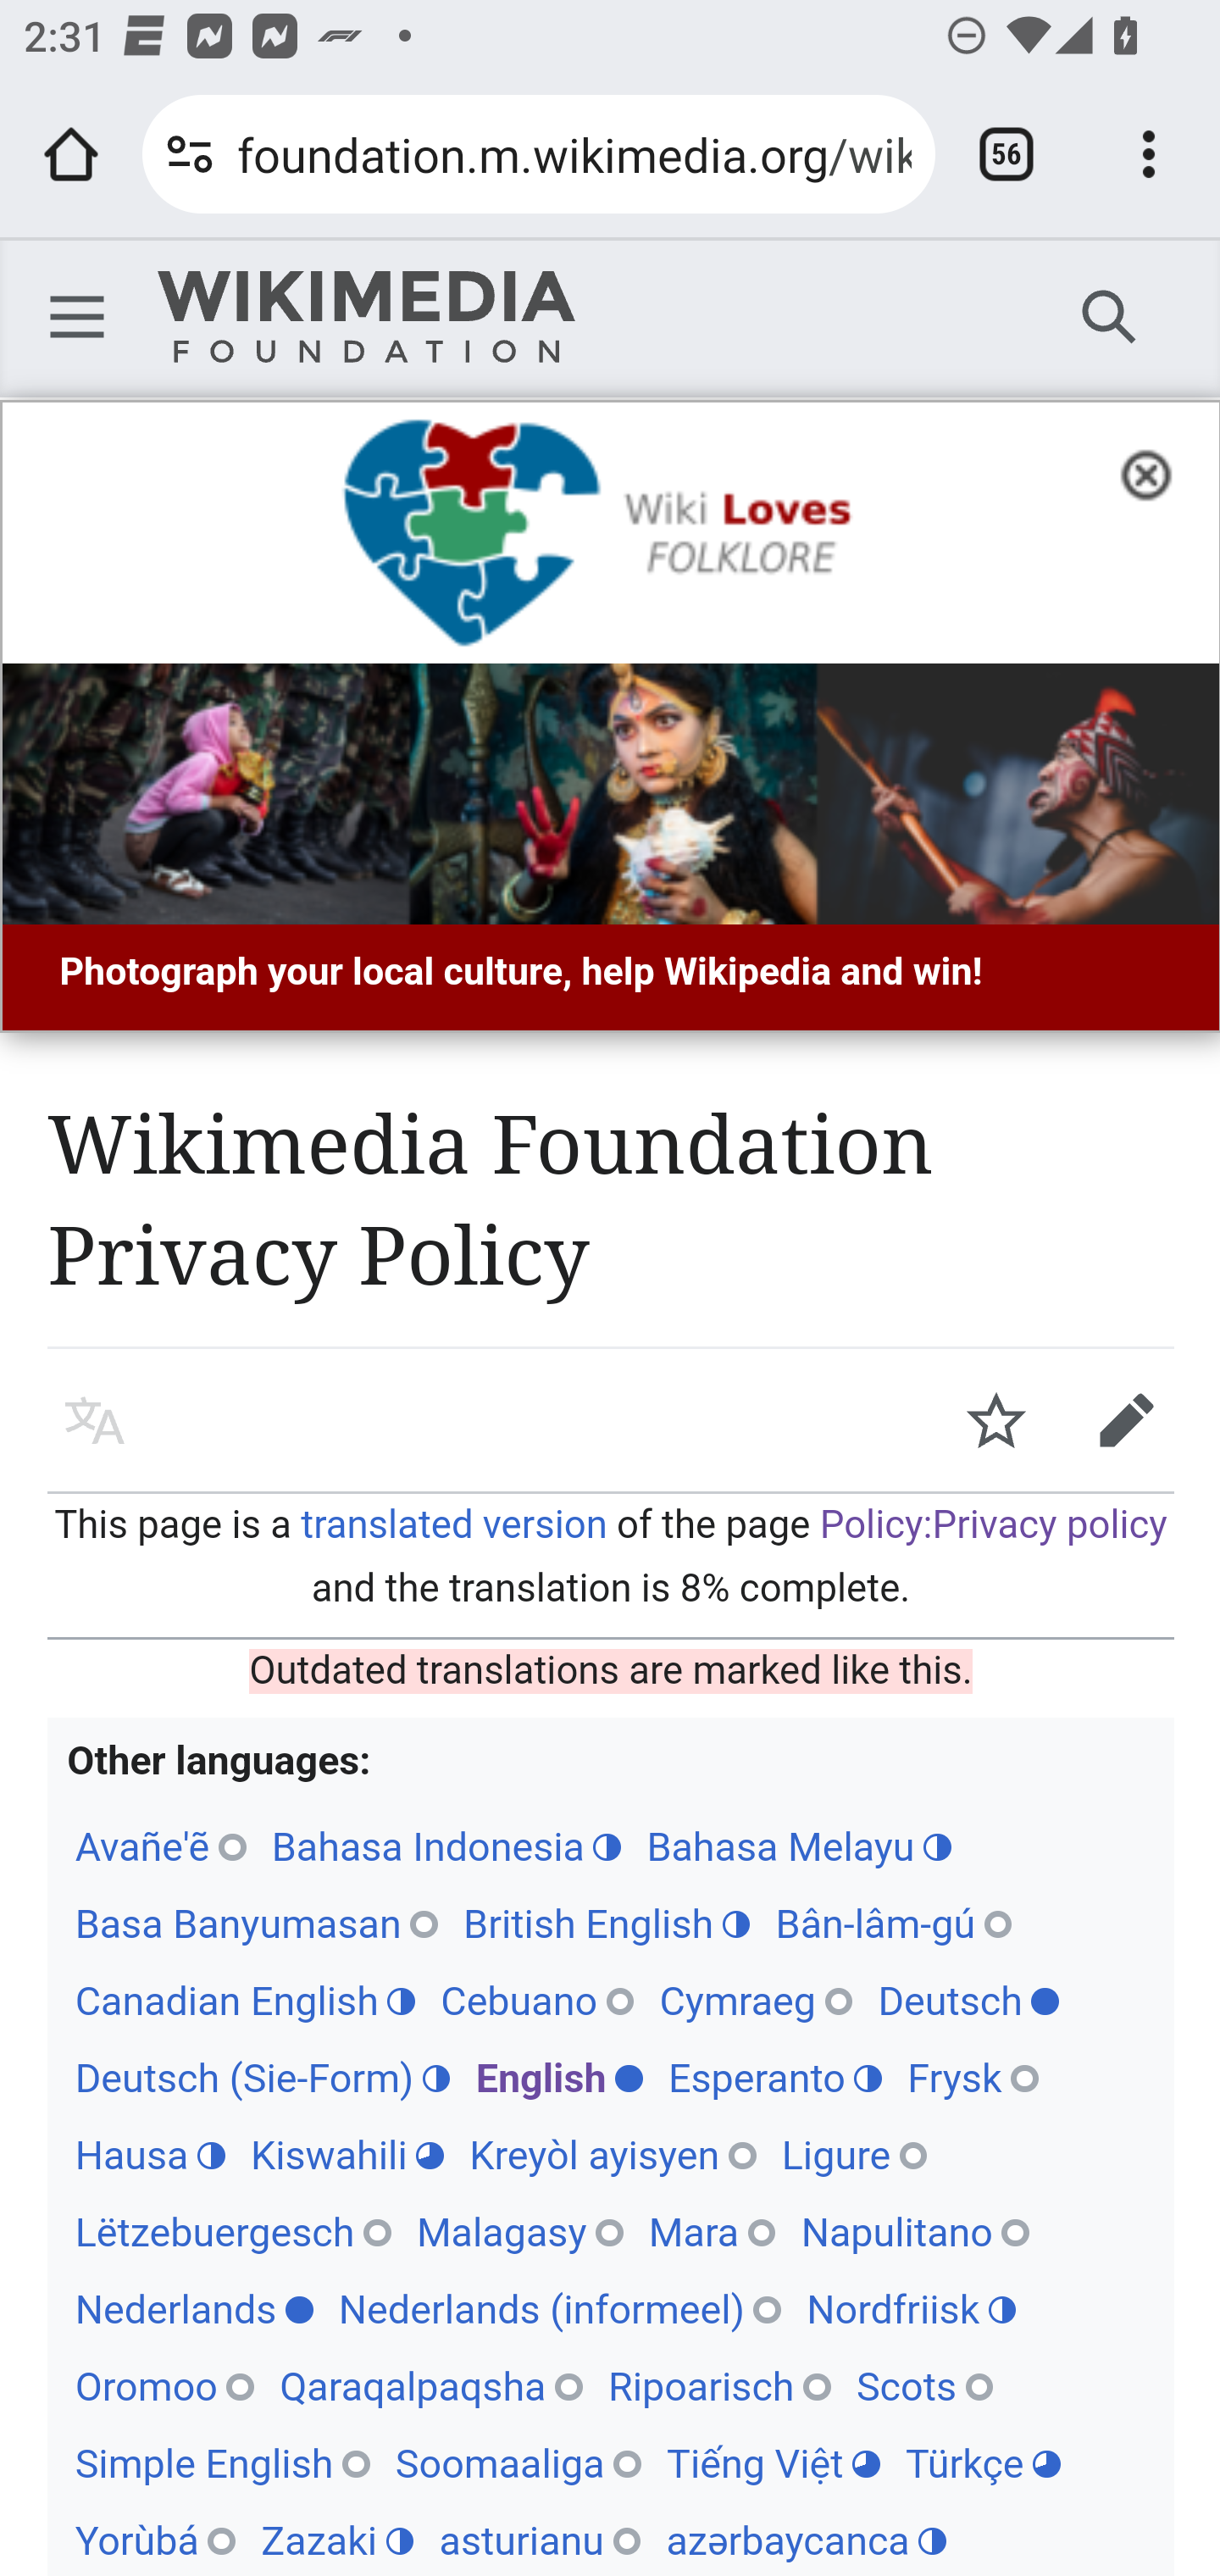 The height and width of the screenshot is (2576, 1220). I want to click on Bân-lâm-gú, so click(893, 1927).